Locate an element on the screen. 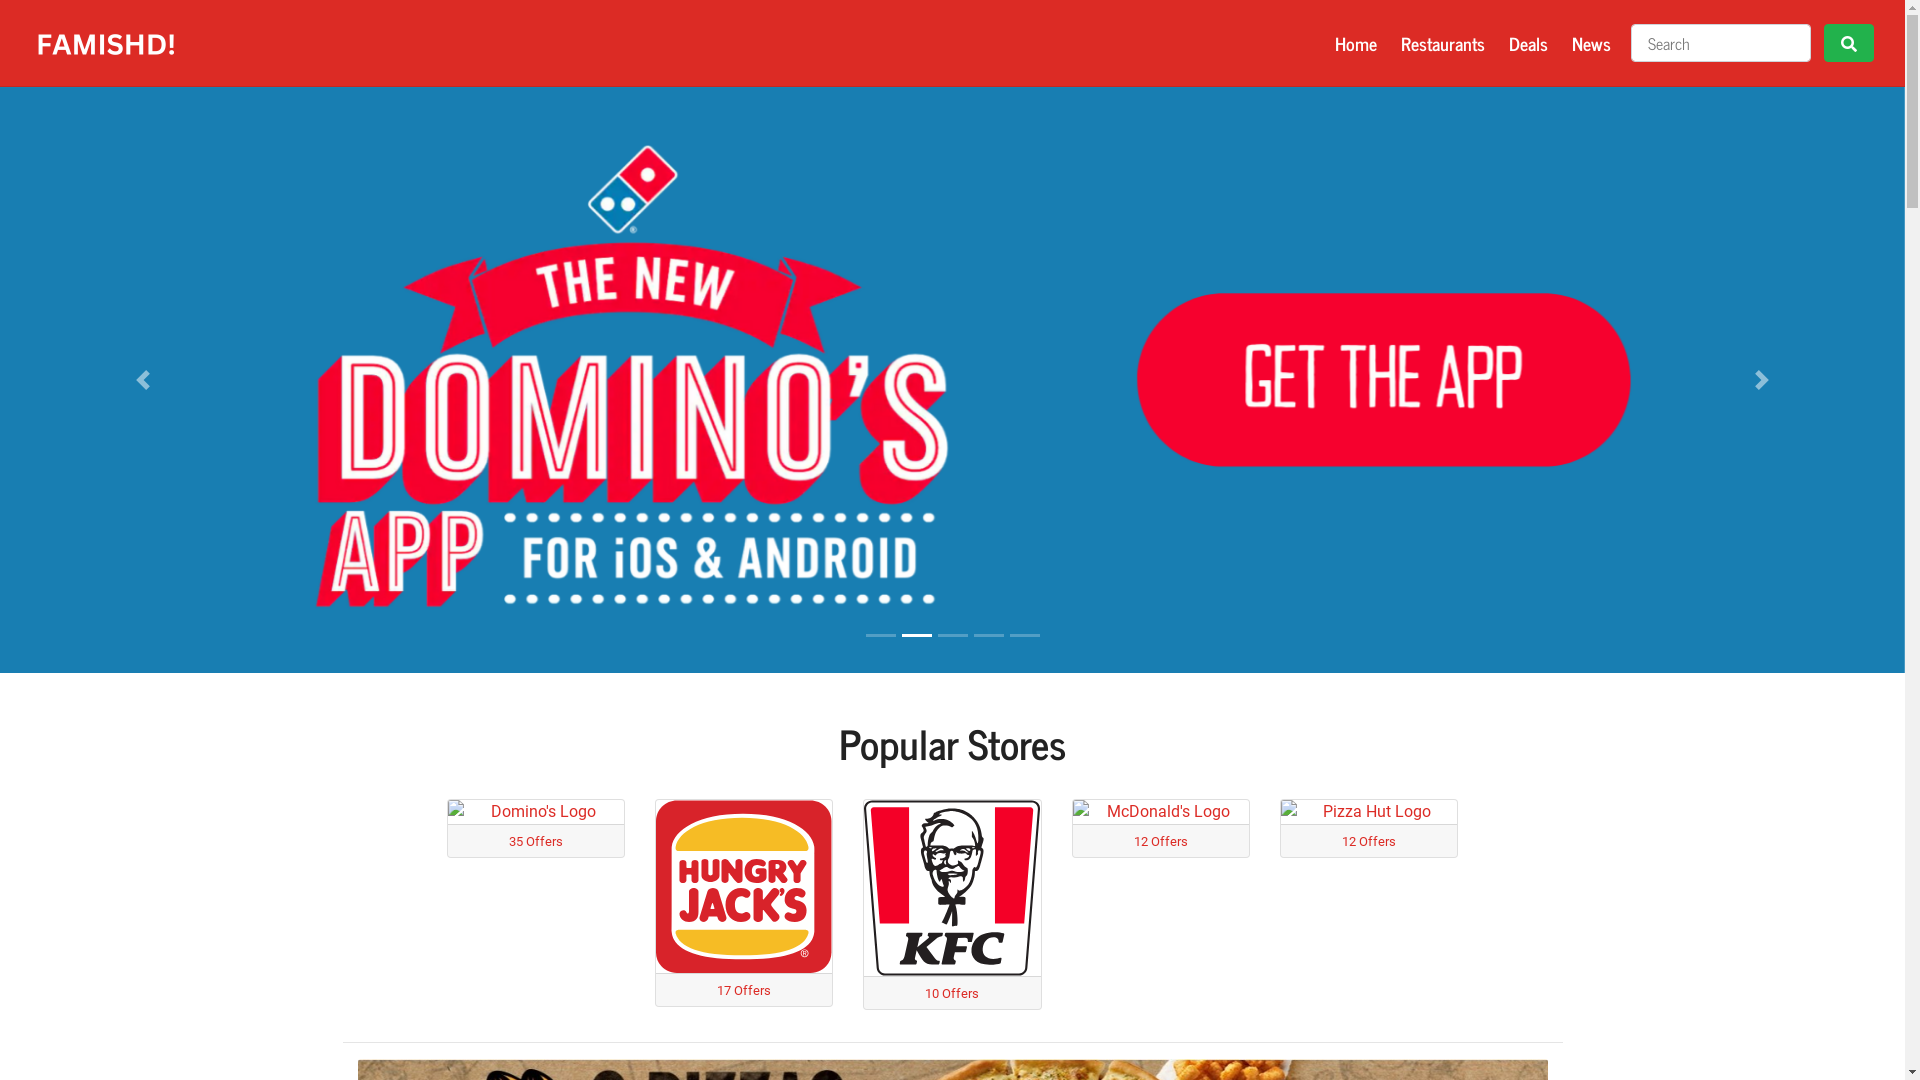 Image resolution: width=1920 pixels, height=1080 pixels. 17 Offers is located at coordinates (744, 903).